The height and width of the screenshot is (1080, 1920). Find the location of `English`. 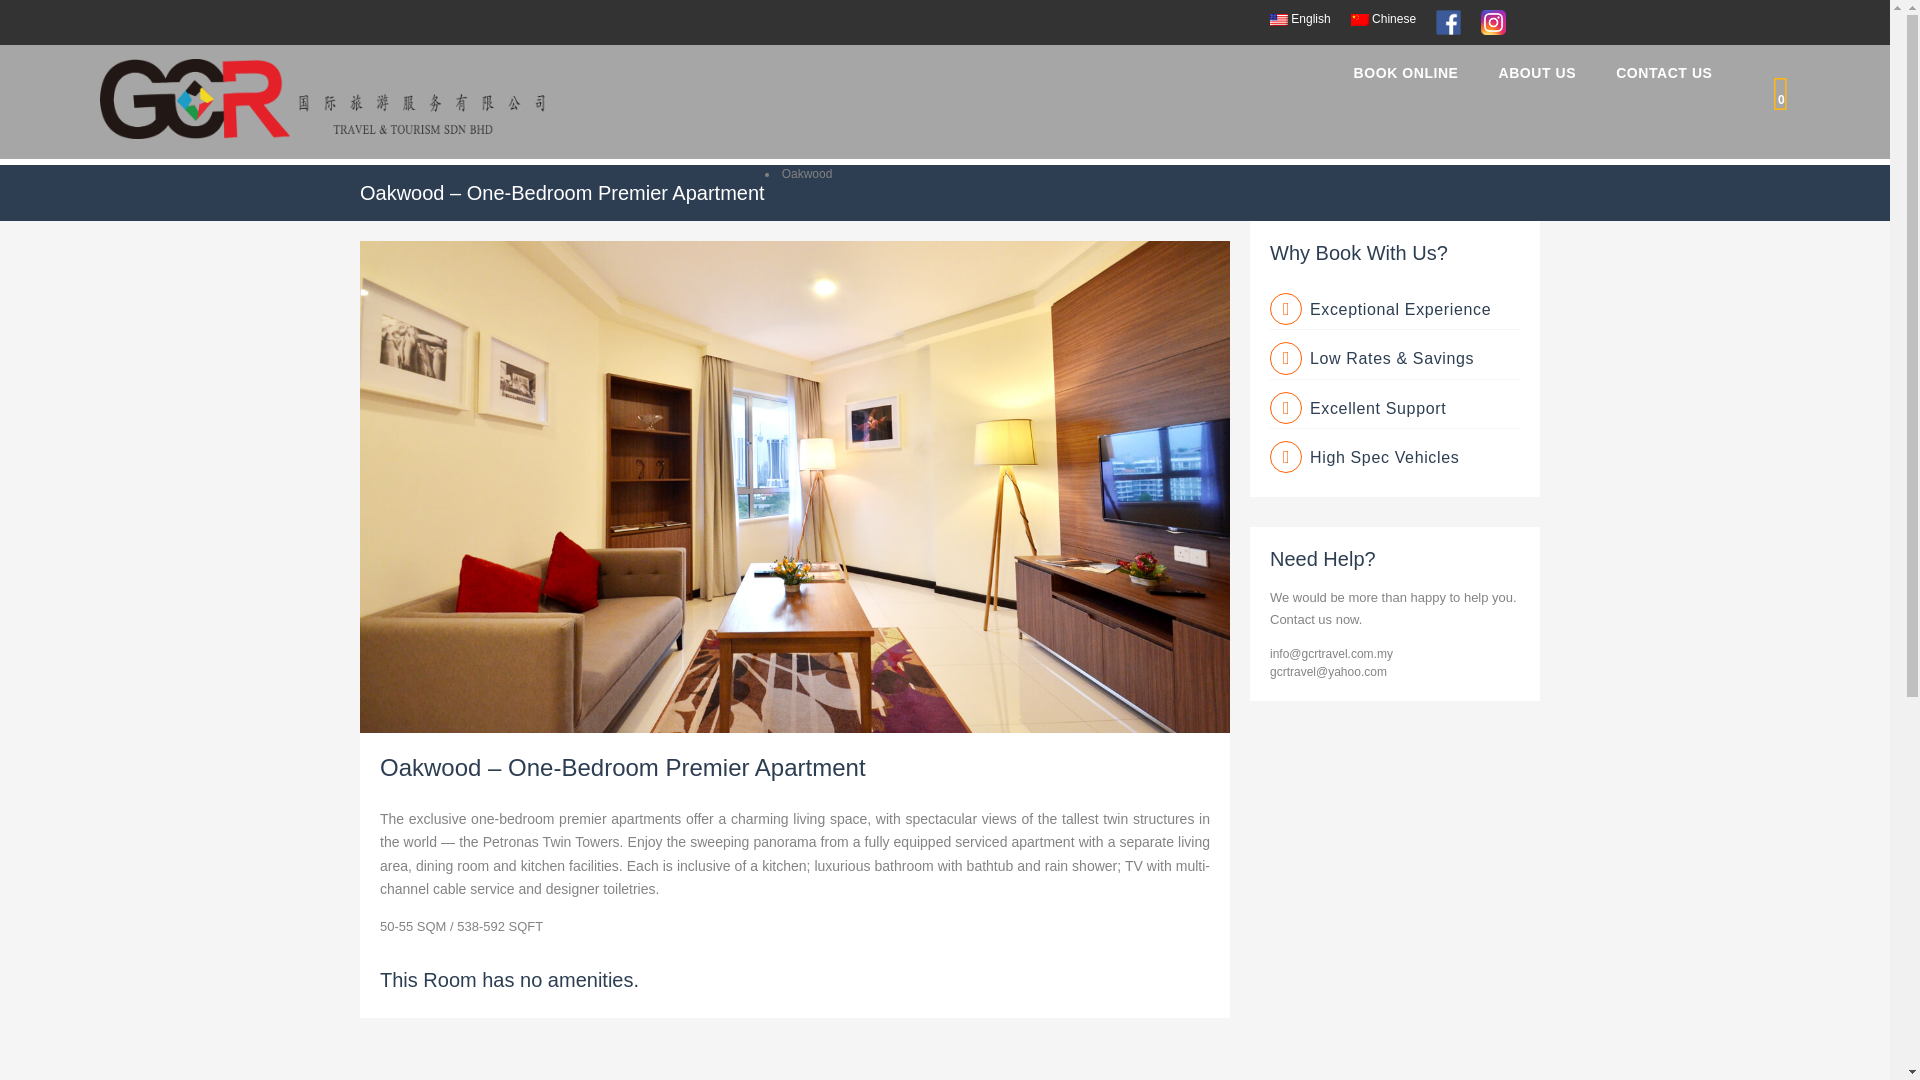

English is located at coordinates (1300, 18).